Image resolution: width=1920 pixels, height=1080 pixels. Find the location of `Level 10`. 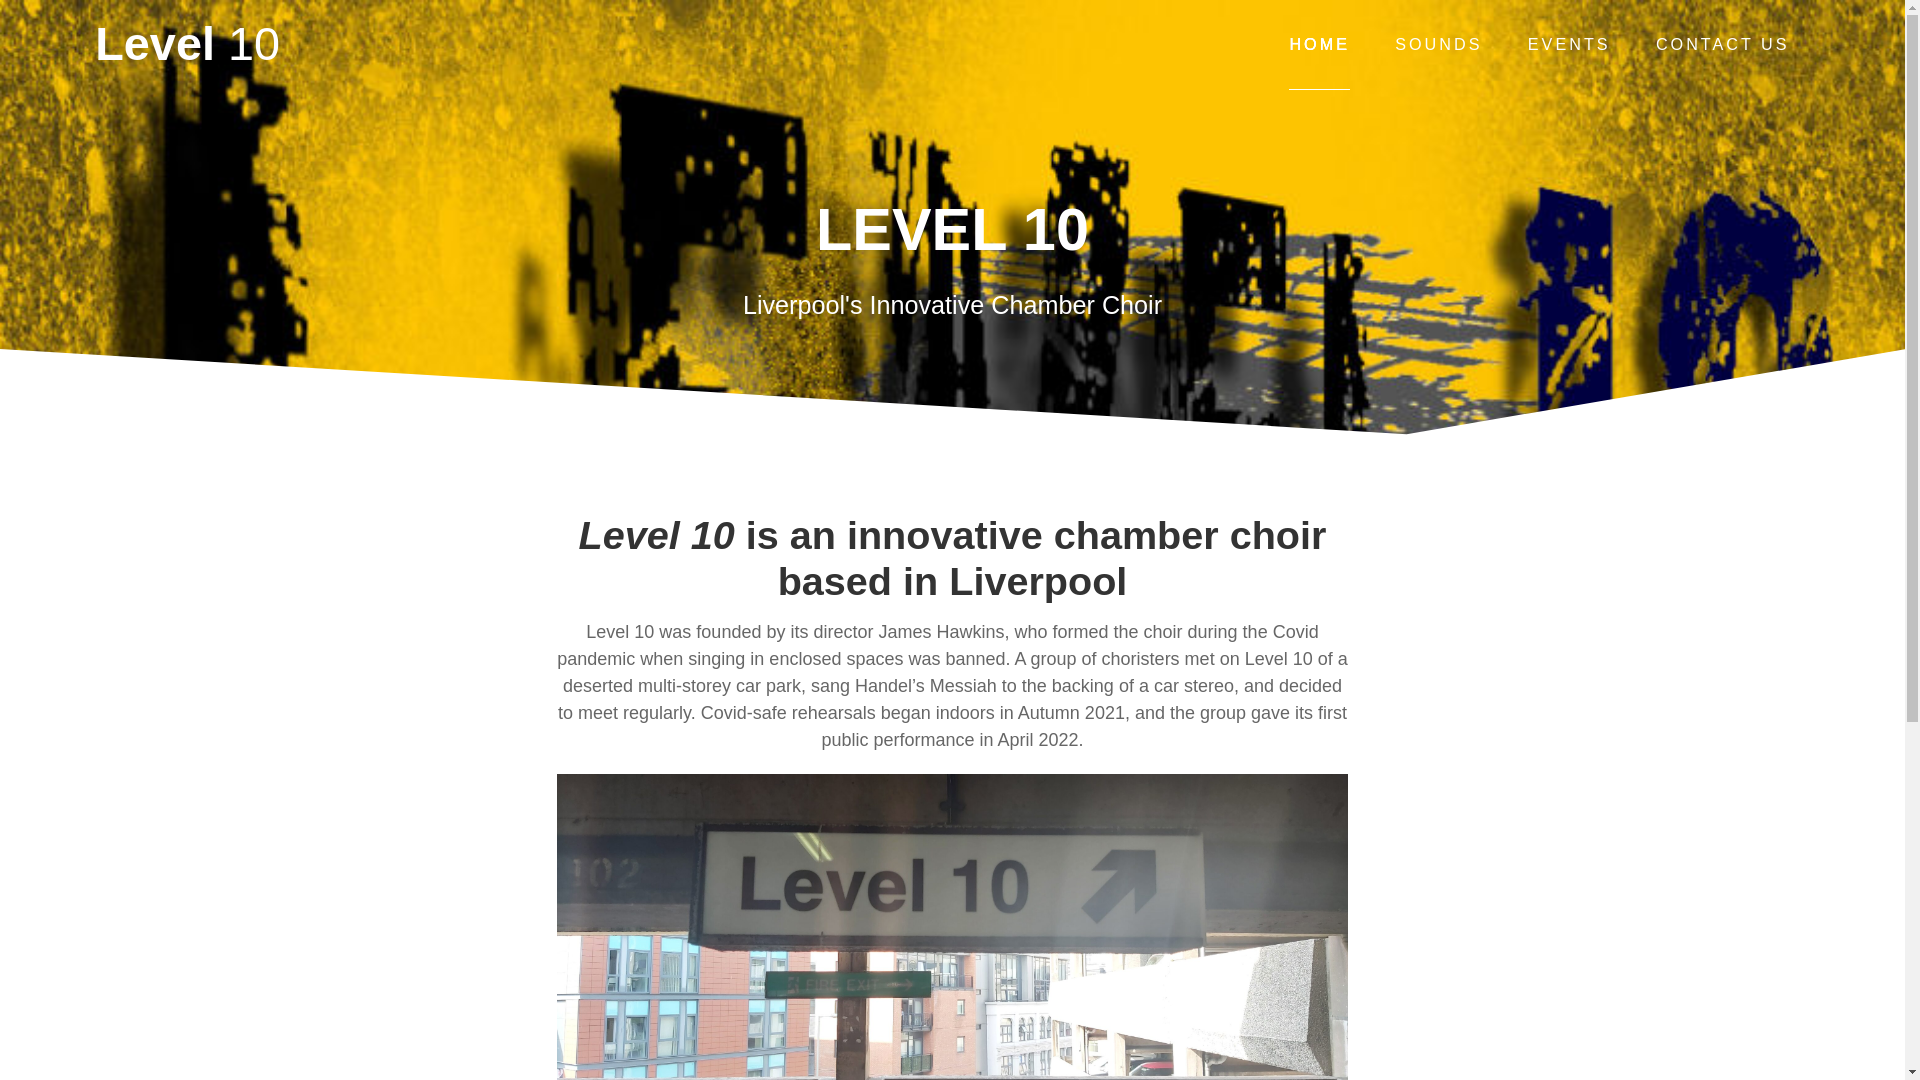

Level 10 is located at coordinates (187, 44).